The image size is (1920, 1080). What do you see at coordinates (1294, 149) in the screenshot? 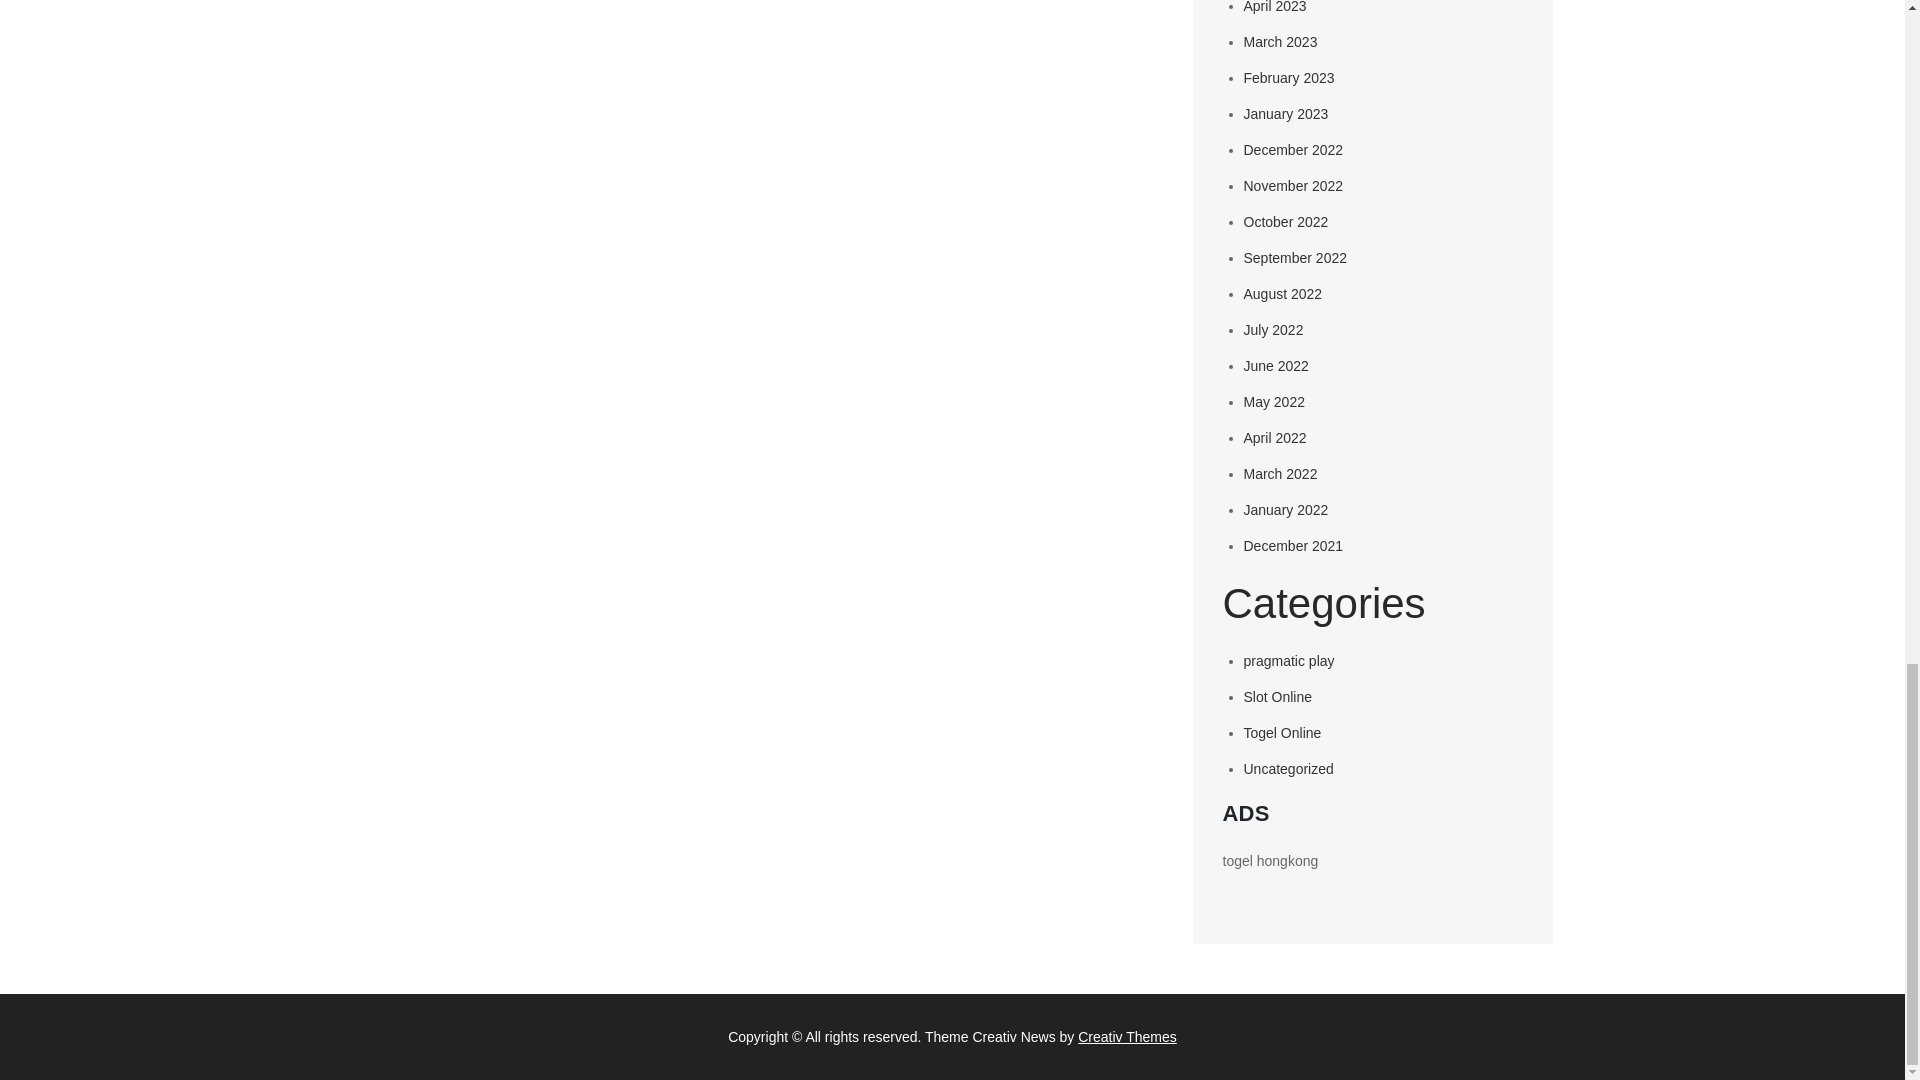
I see `December 2022` at bounding box center [1294, 149].